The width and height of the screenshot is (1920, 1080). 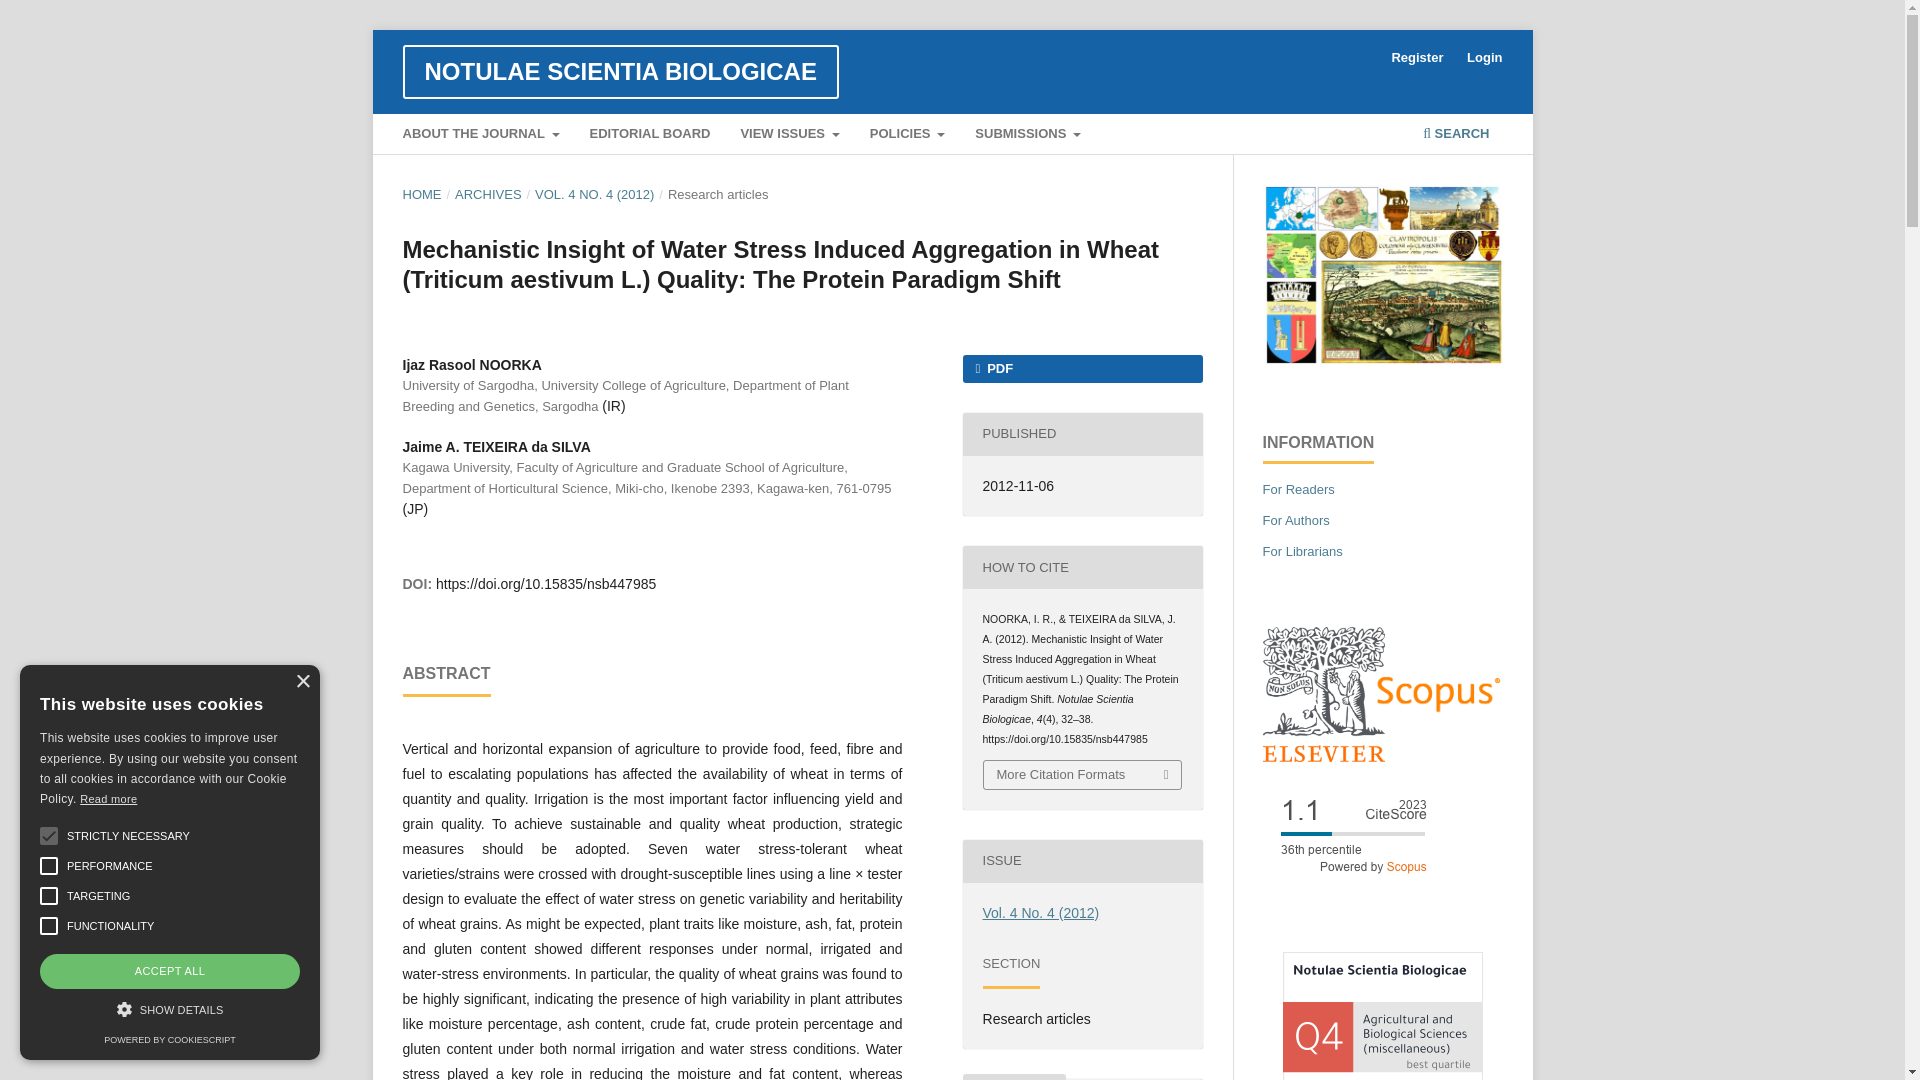 What do you see at coordinates (168, 1040) in the screenshot?
I see `Consent Management Platform` at bounding box center [168, 1040].